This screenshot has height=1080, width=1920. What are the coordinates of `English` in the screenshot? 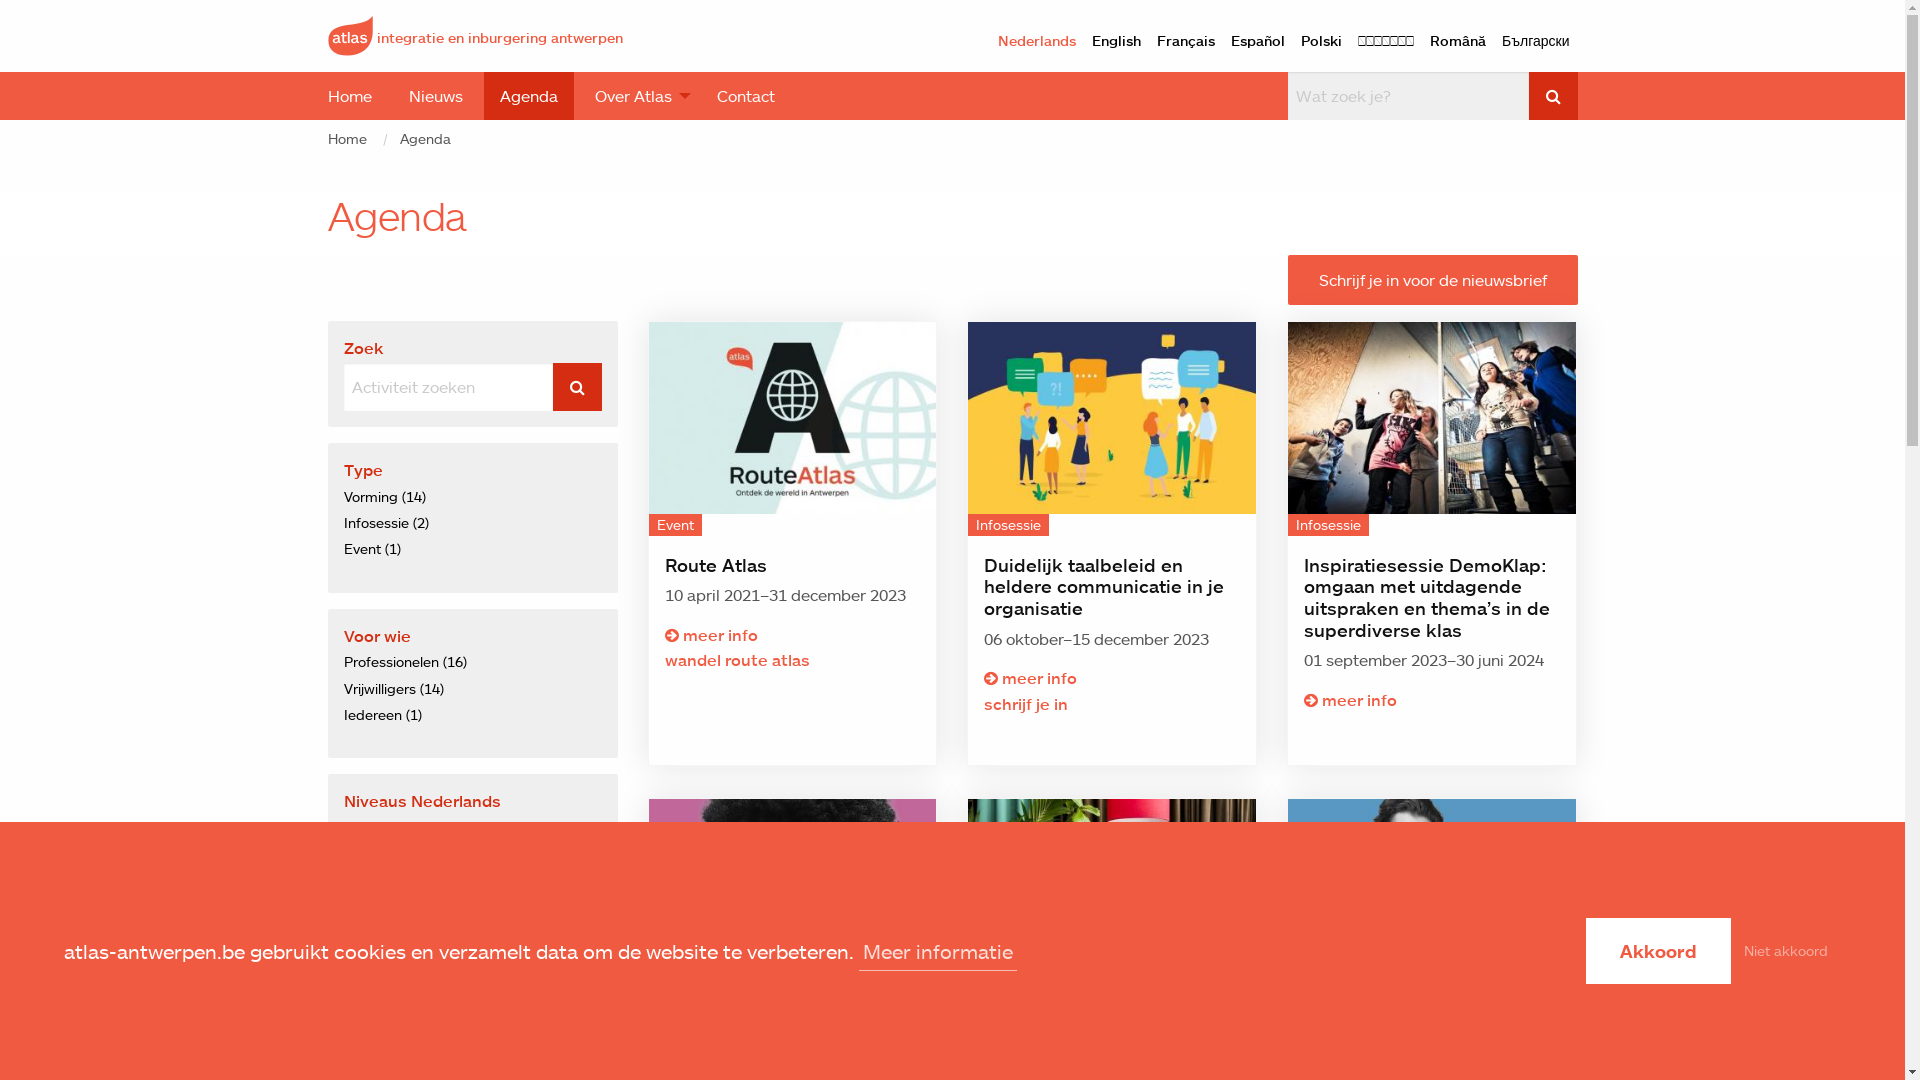 It's located at (1116, 41).